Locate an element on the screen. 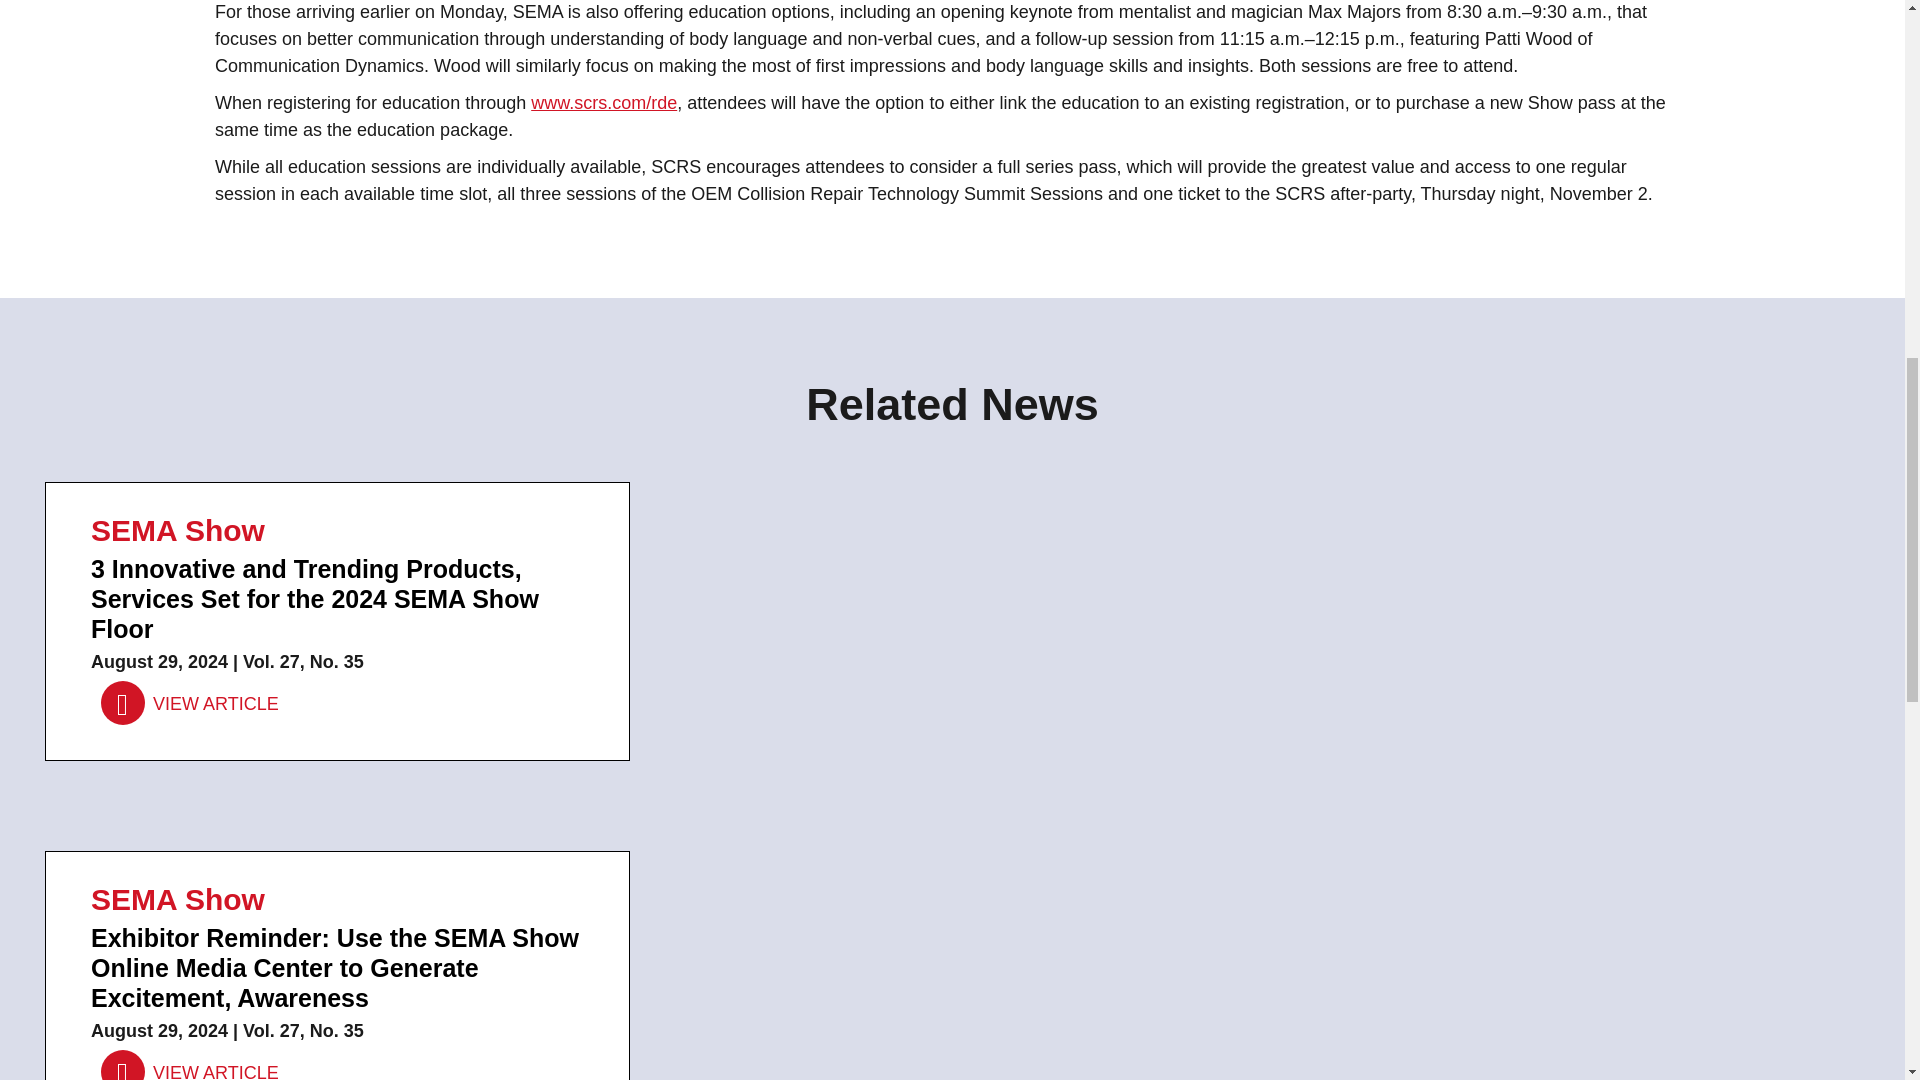 The height and width of the screenshot is (1080, 1920). VIEW ARTICLE is located at coordinates (190, 1066).